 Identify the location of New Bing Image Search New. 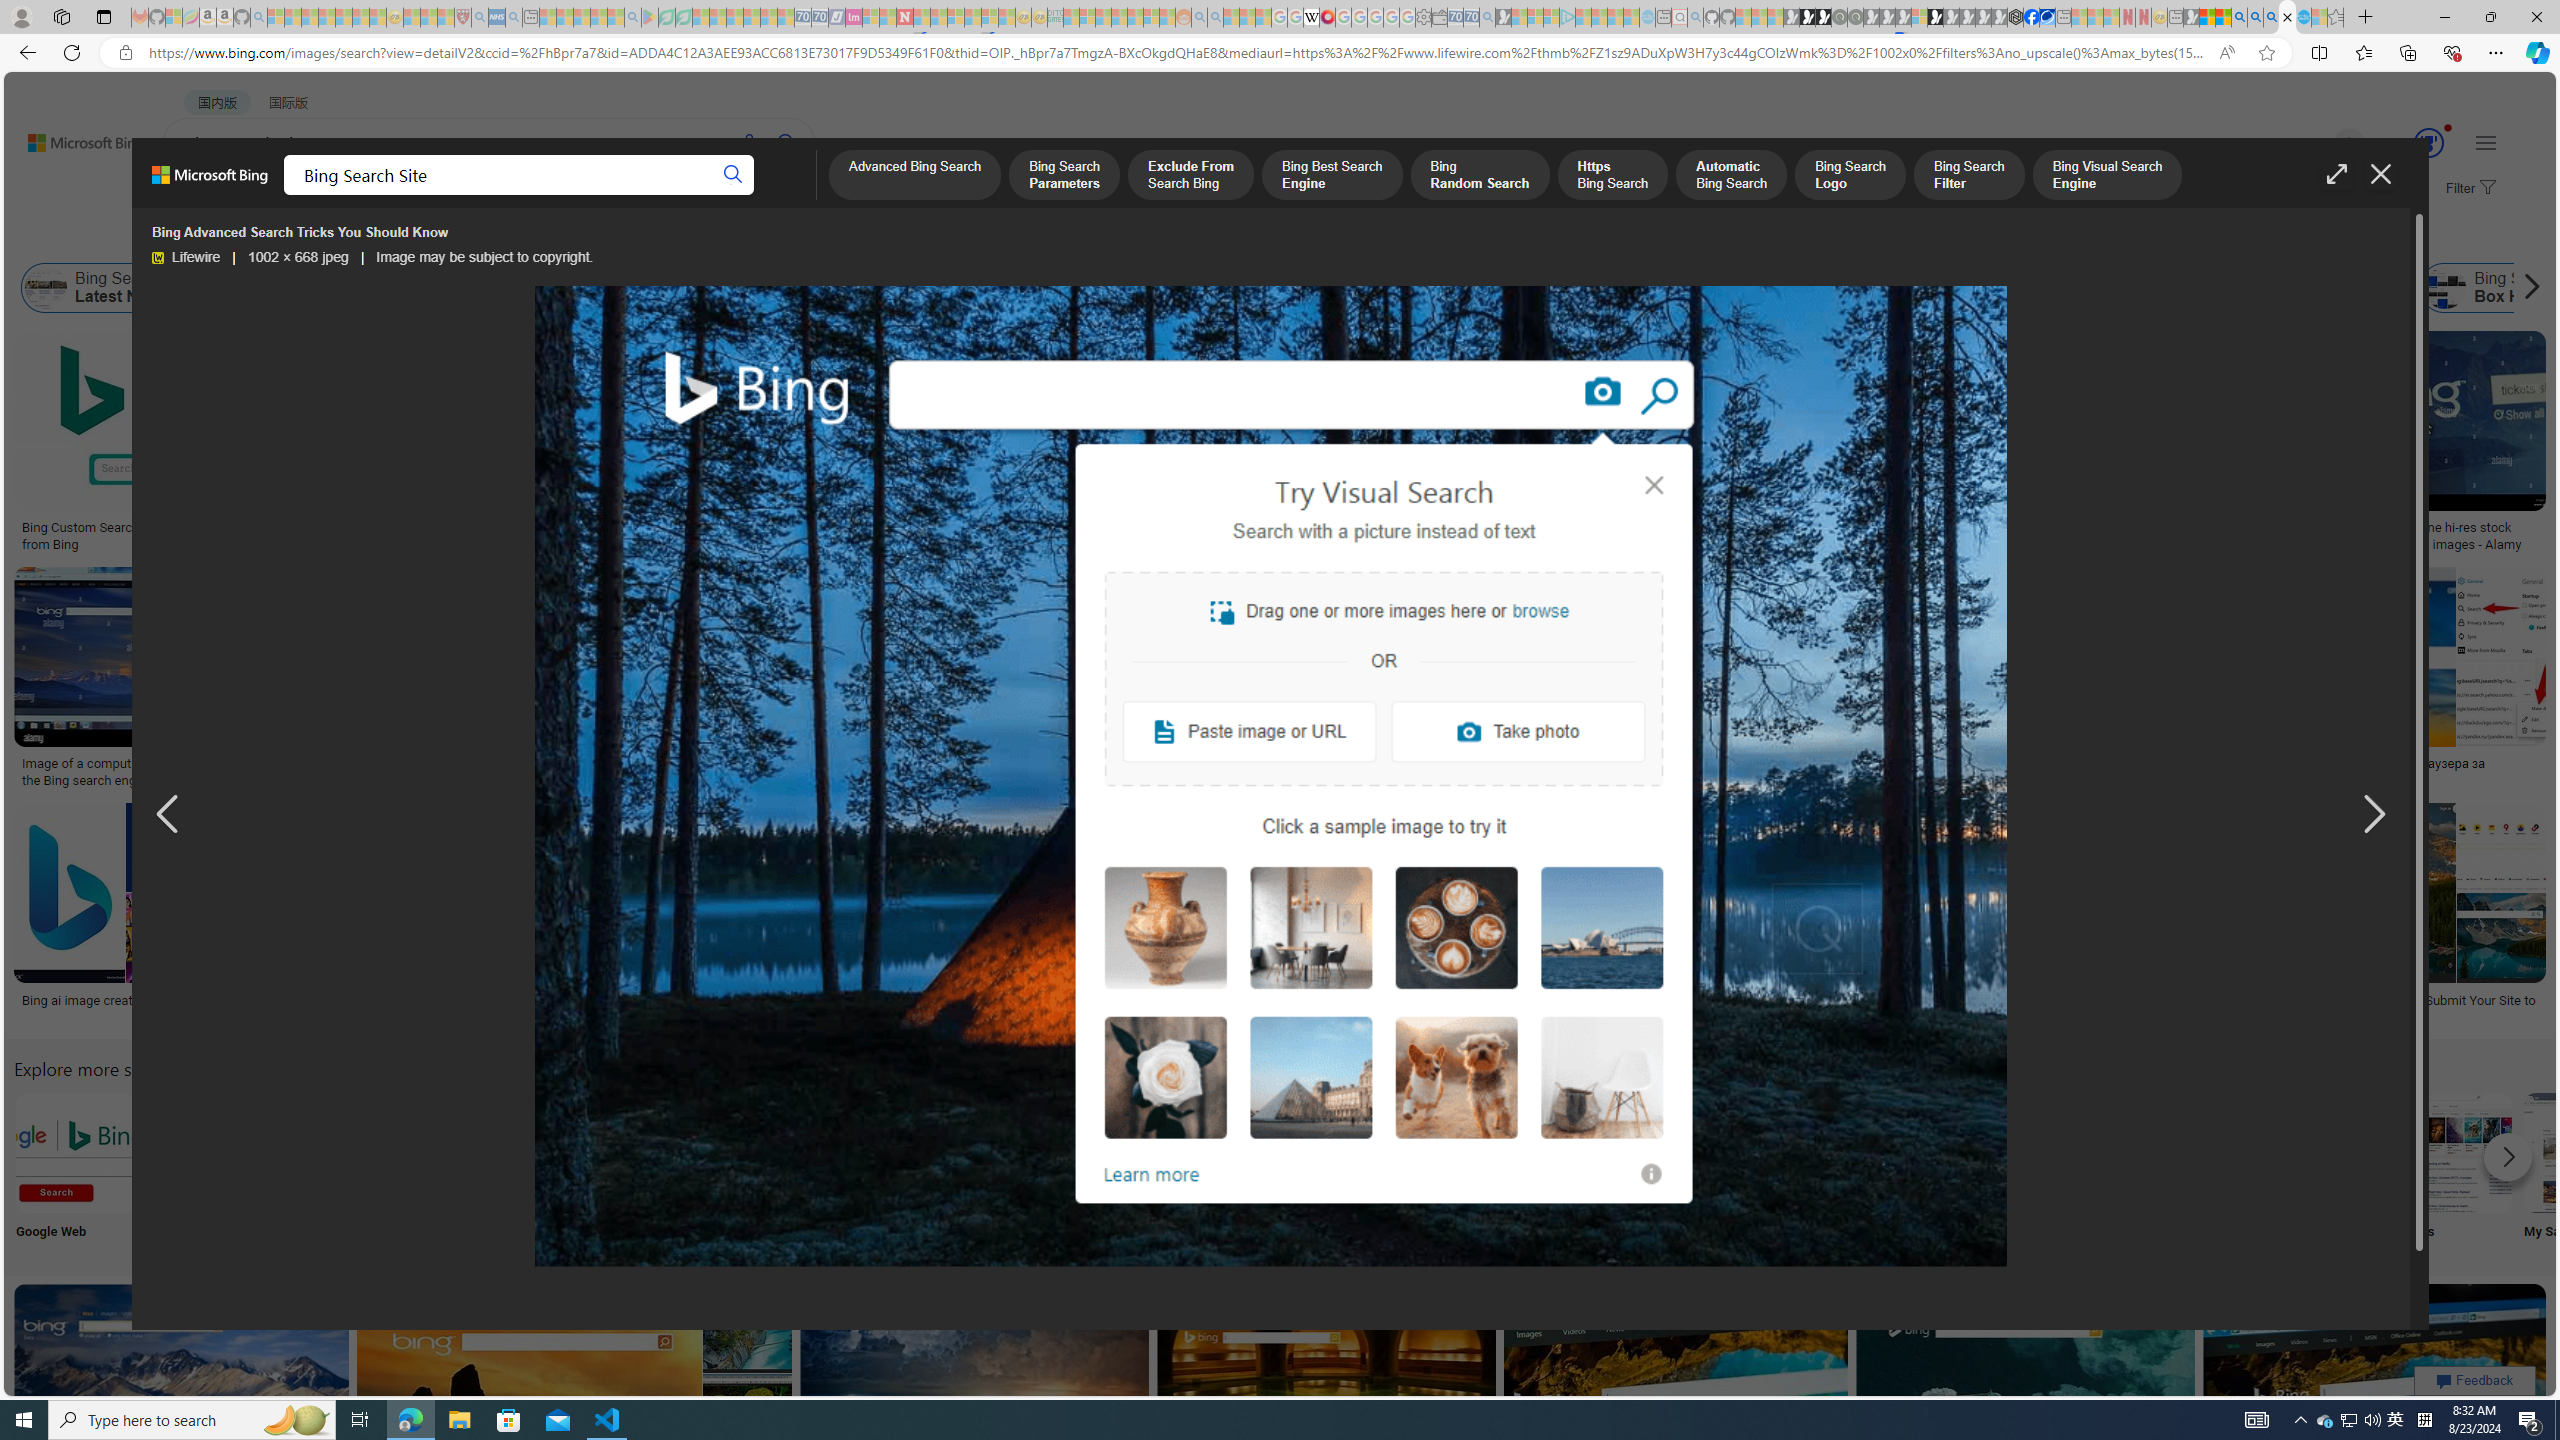
(2056, 1170).